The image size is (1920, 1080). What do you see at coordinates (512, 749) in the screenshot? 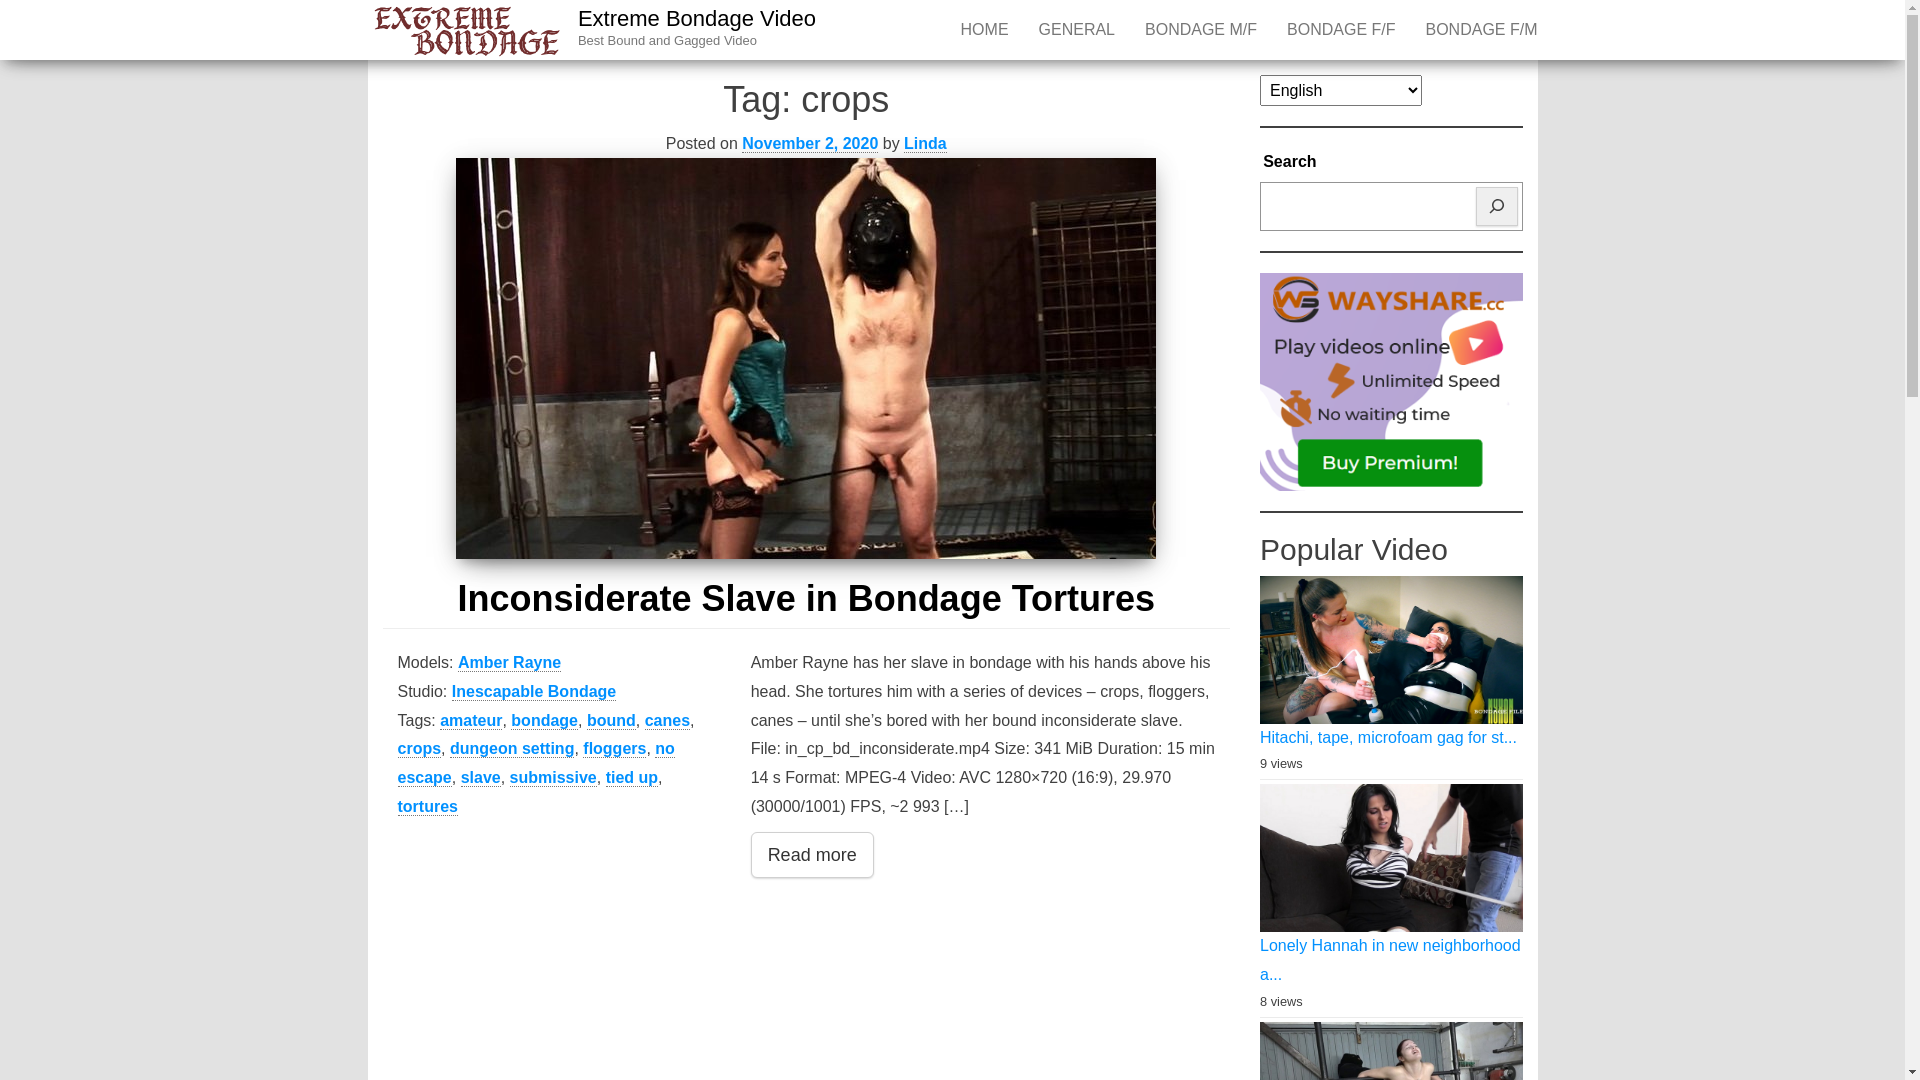
I see `dungeon setting` at bounding box center [512, 749].